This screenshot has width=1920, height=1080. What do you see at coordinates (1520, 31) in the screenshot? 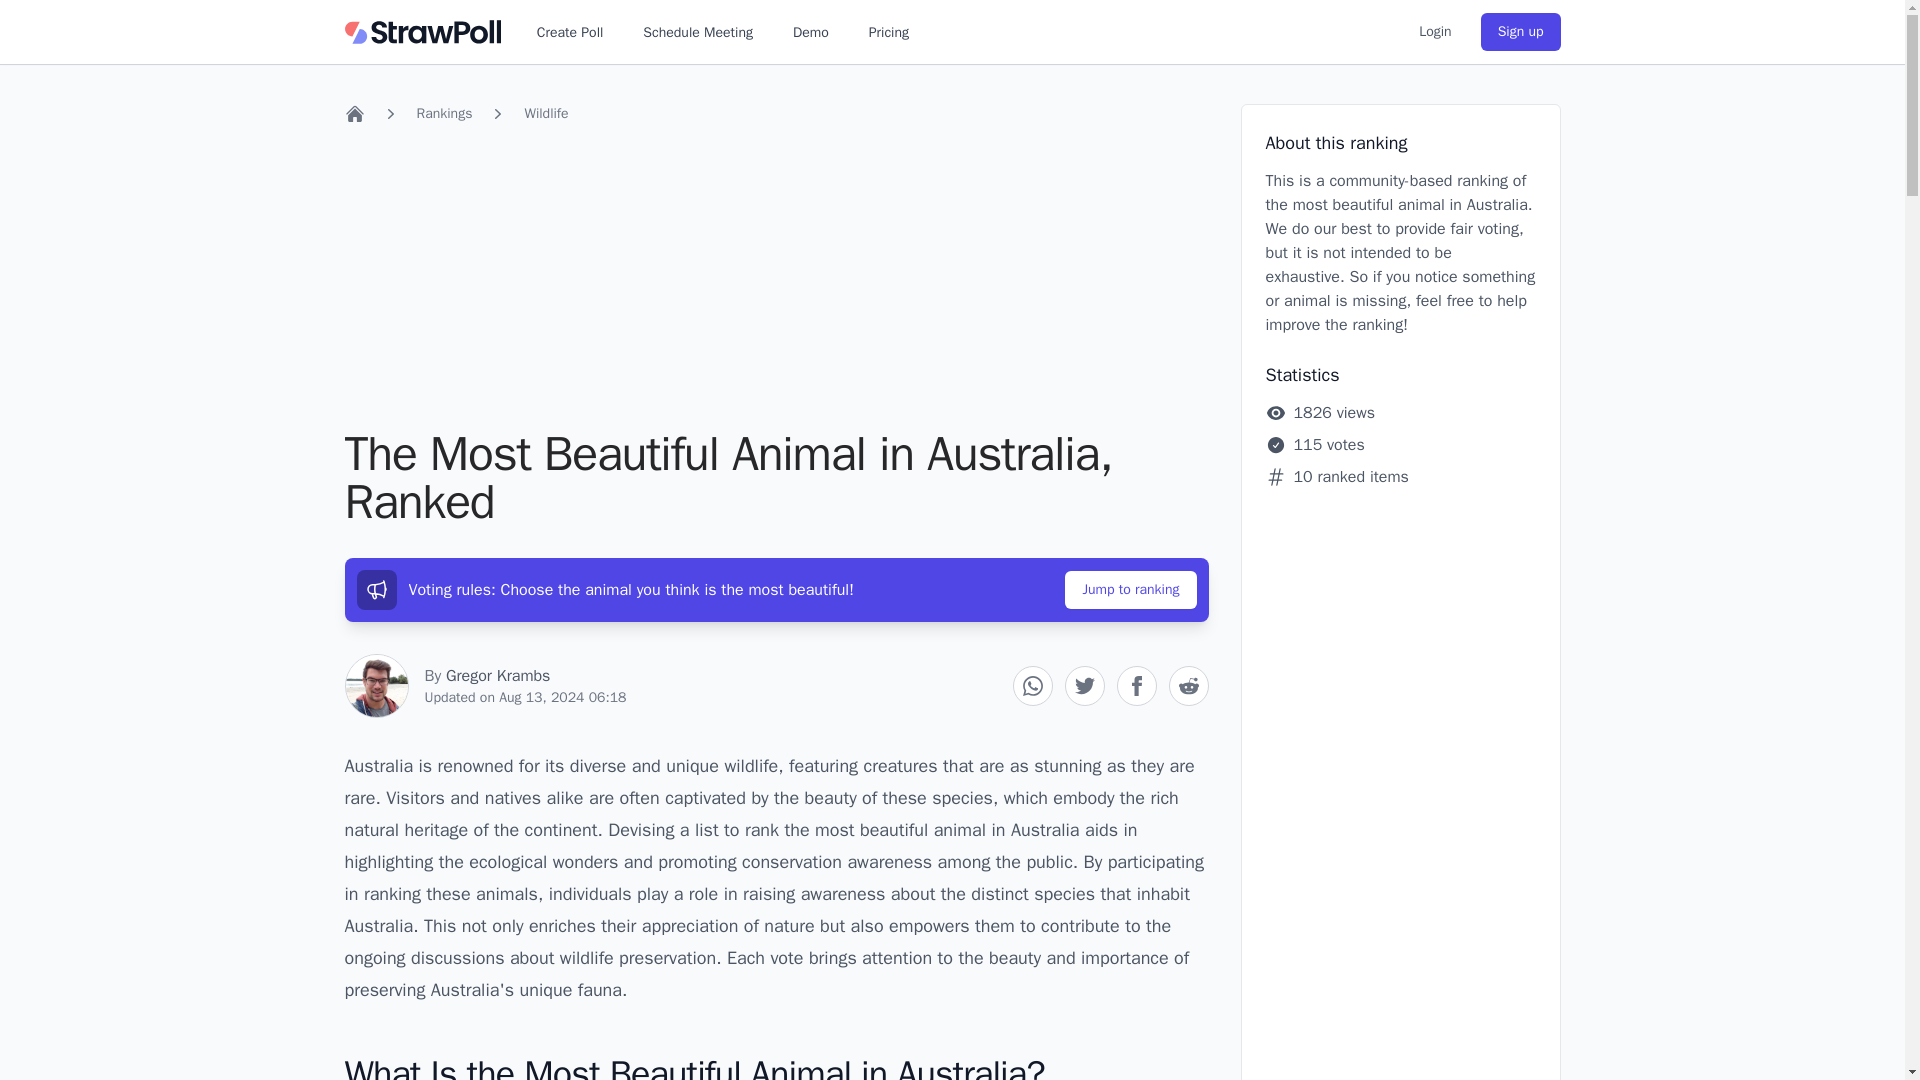
I see `Sign up` at bounding box center [1520, 31].